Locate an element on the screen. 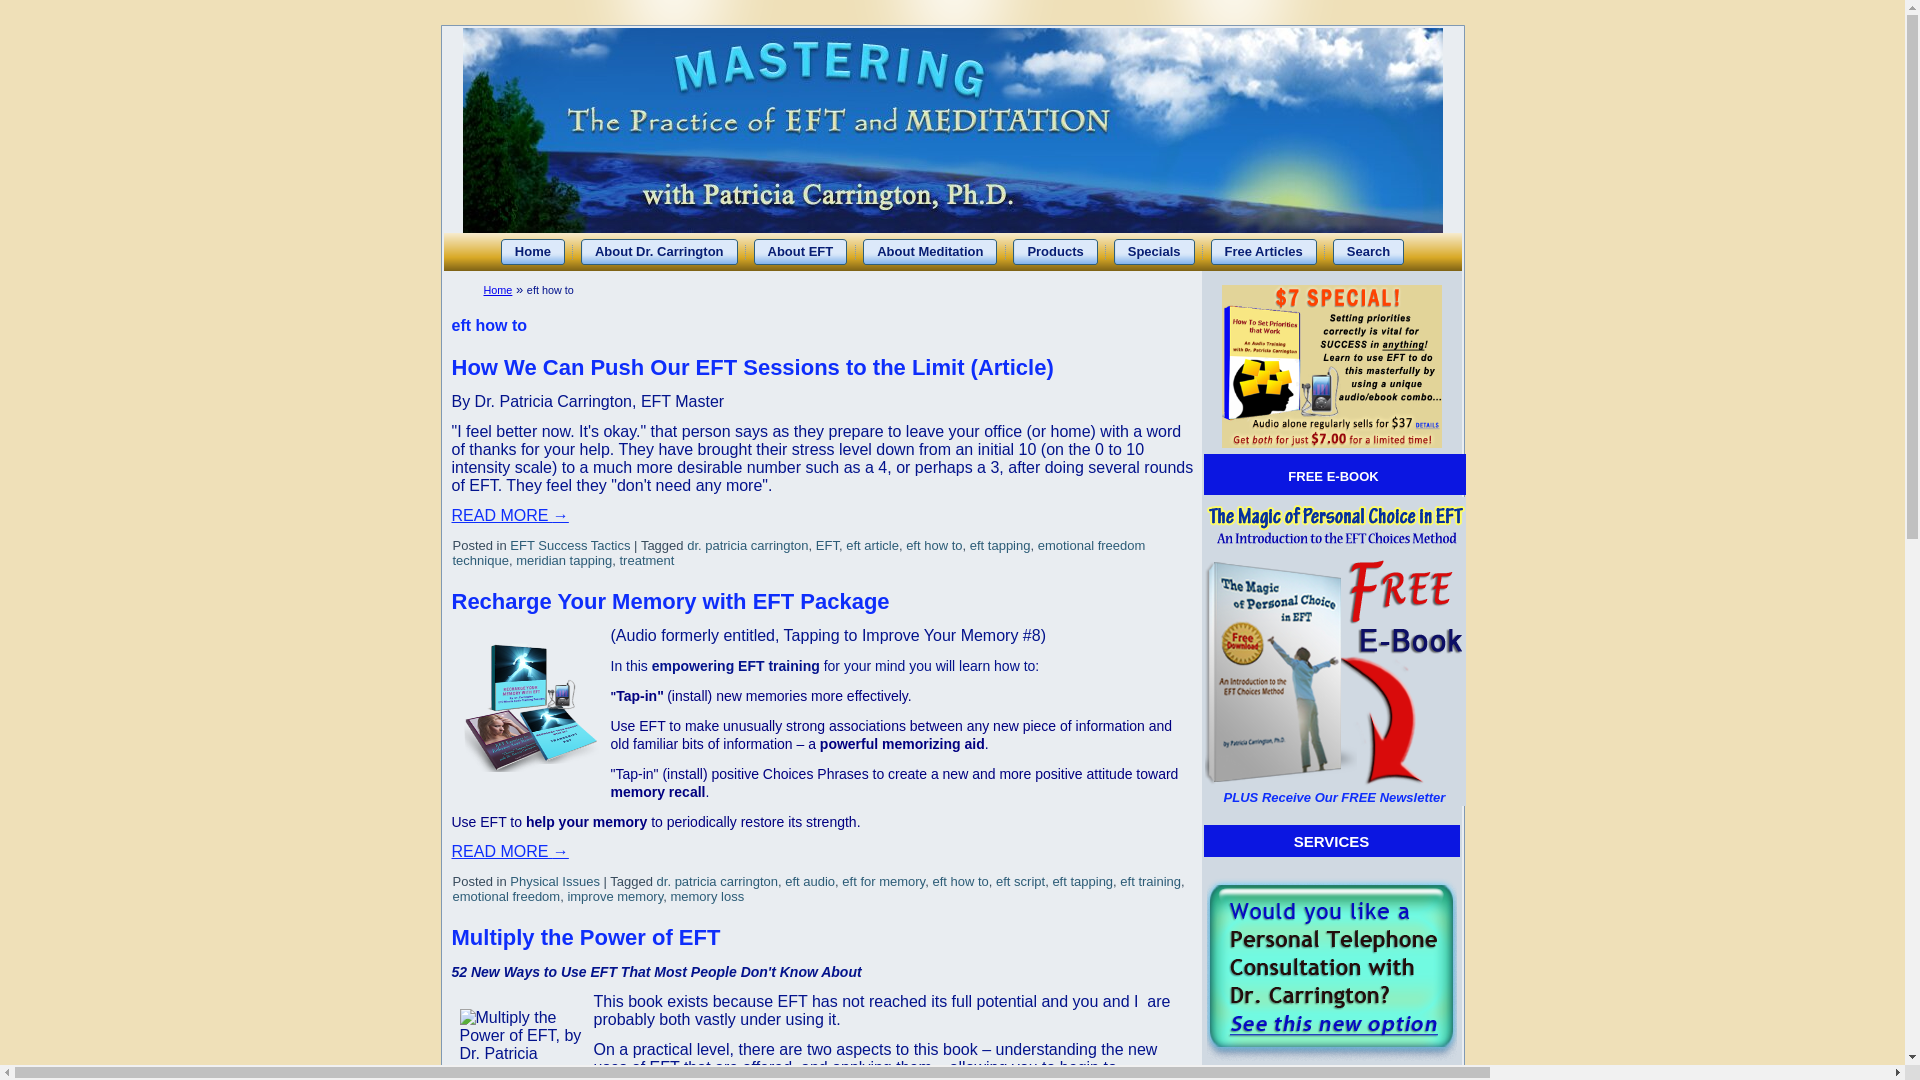  Free Articles is located at coordinates (1262, 251).